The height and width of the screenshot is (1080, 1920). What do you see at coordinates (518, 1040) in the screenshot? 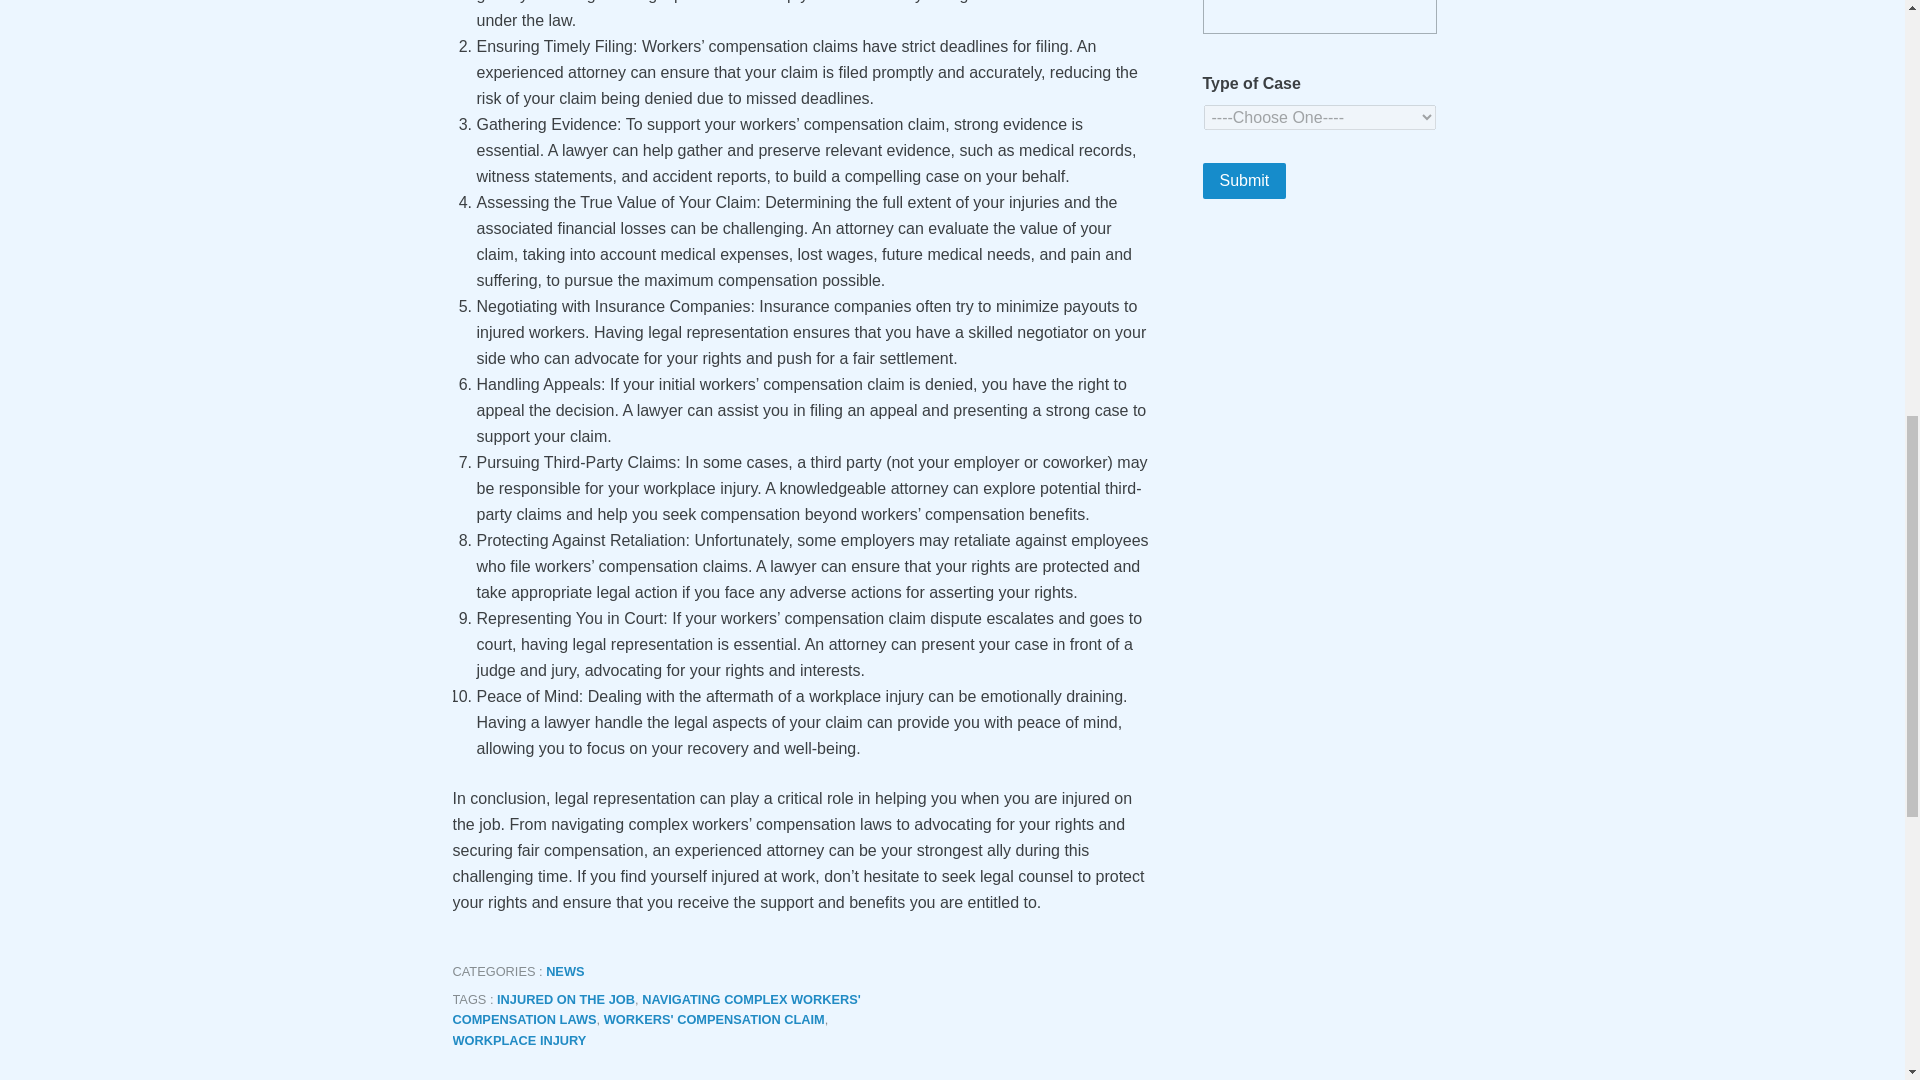
I see `WORKPLACE INJURY` at bounding box center [518, 1040].